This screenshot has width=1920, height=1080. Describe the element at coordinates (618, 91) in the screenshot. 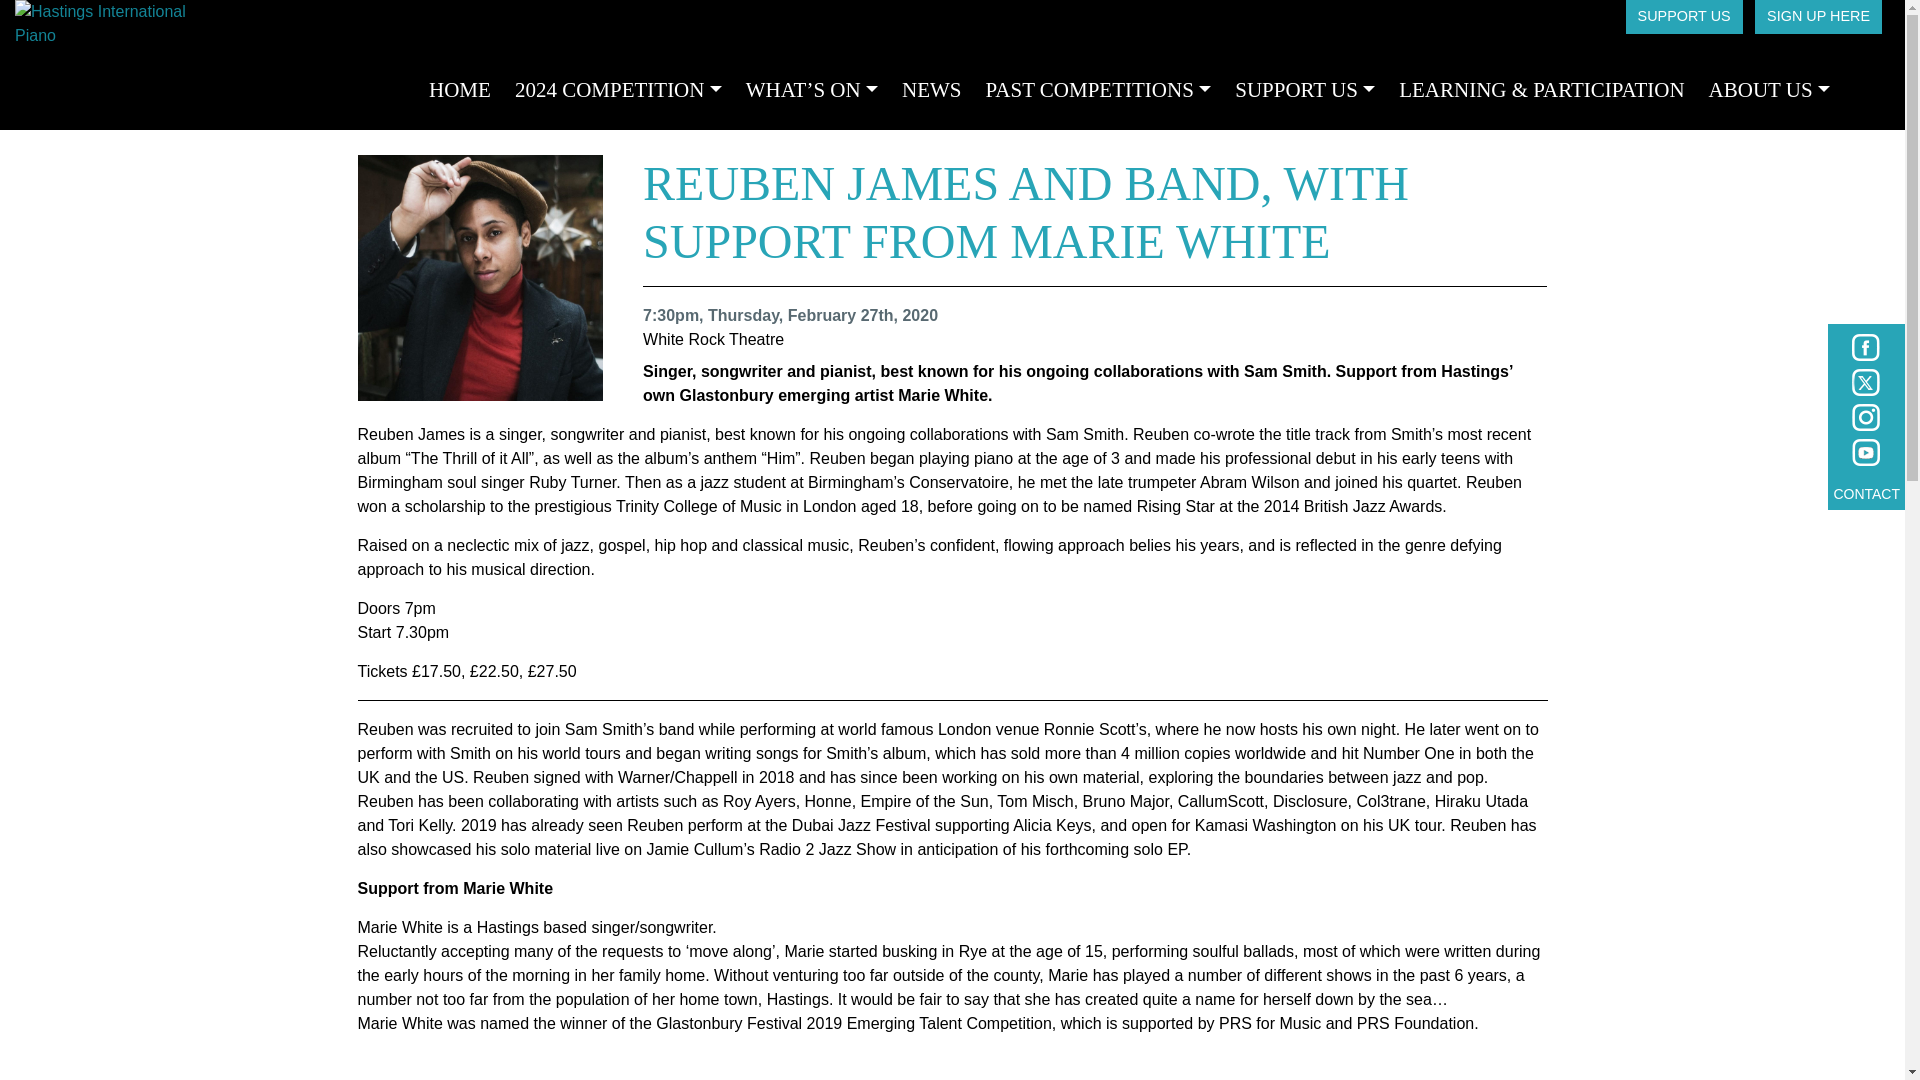

I see `2024 COMPETITION` at that location.